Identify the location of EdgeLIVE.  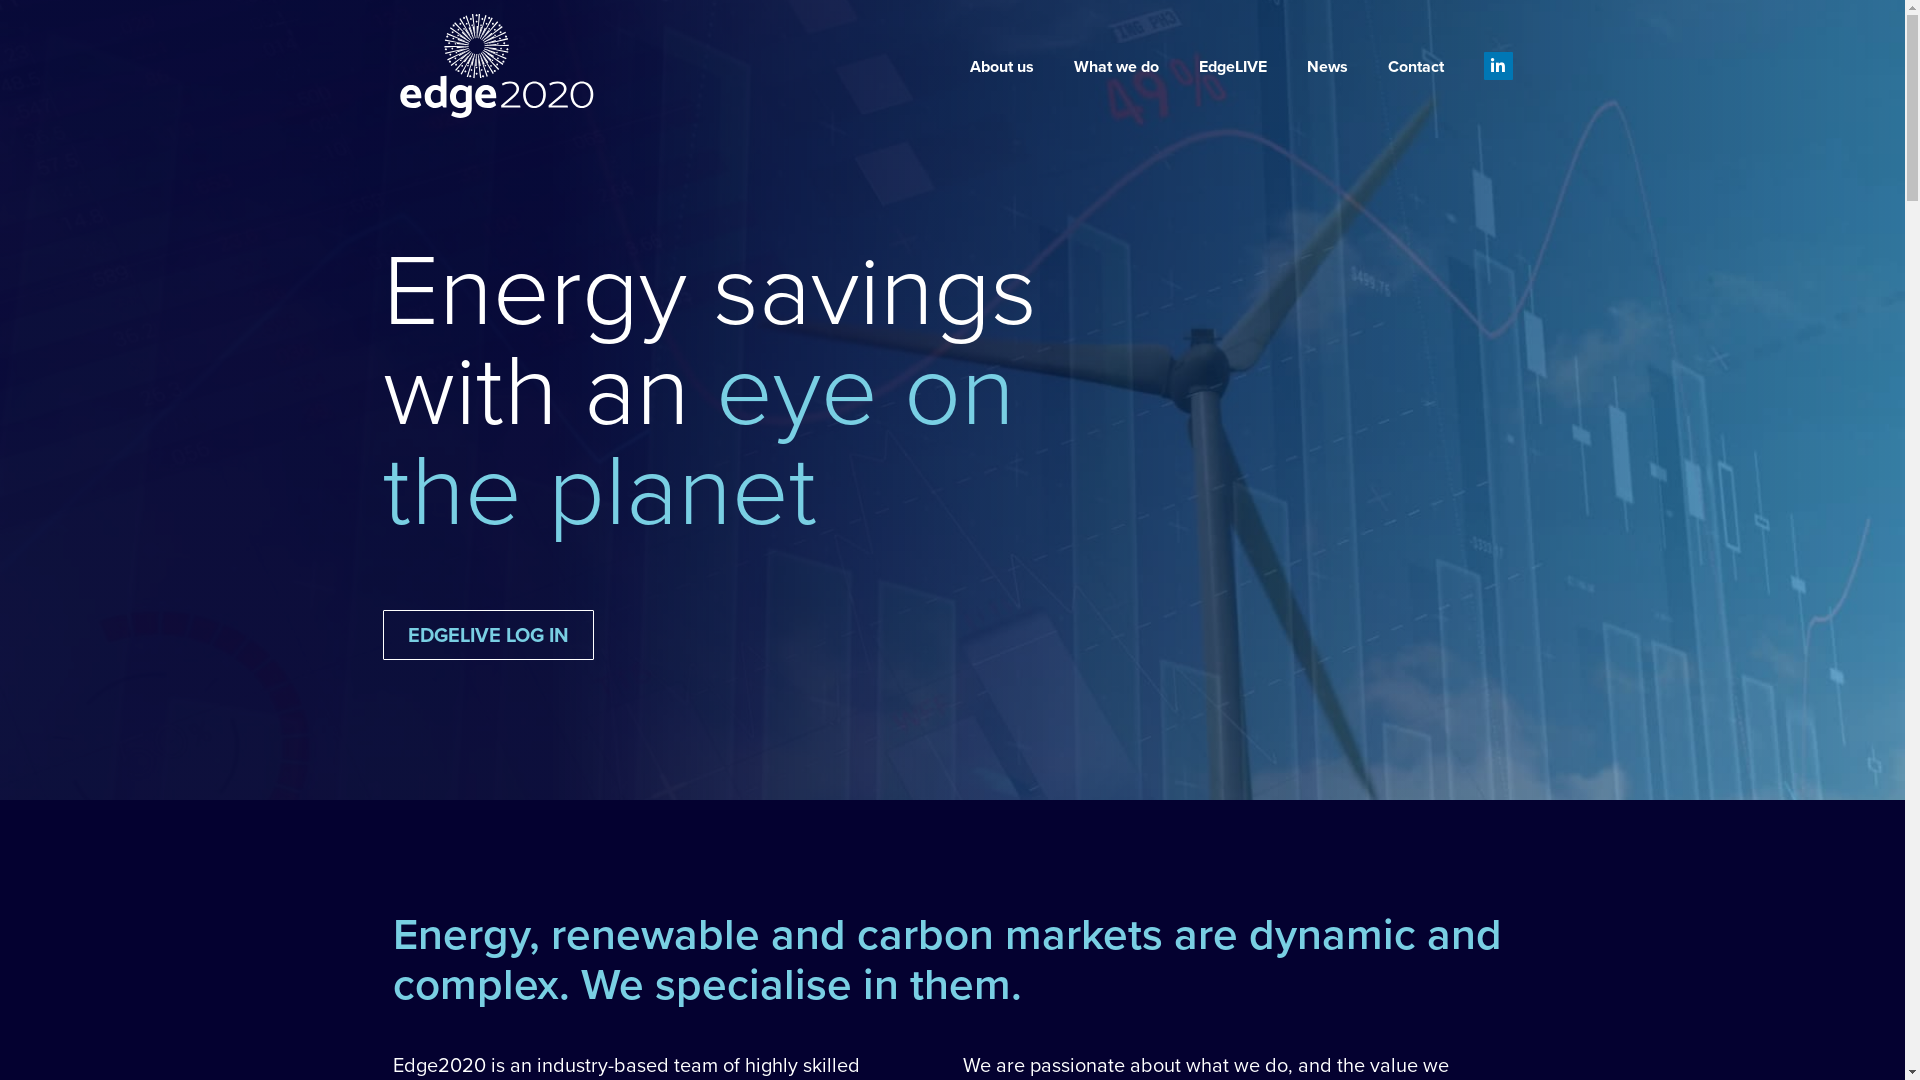
(1233, 66).